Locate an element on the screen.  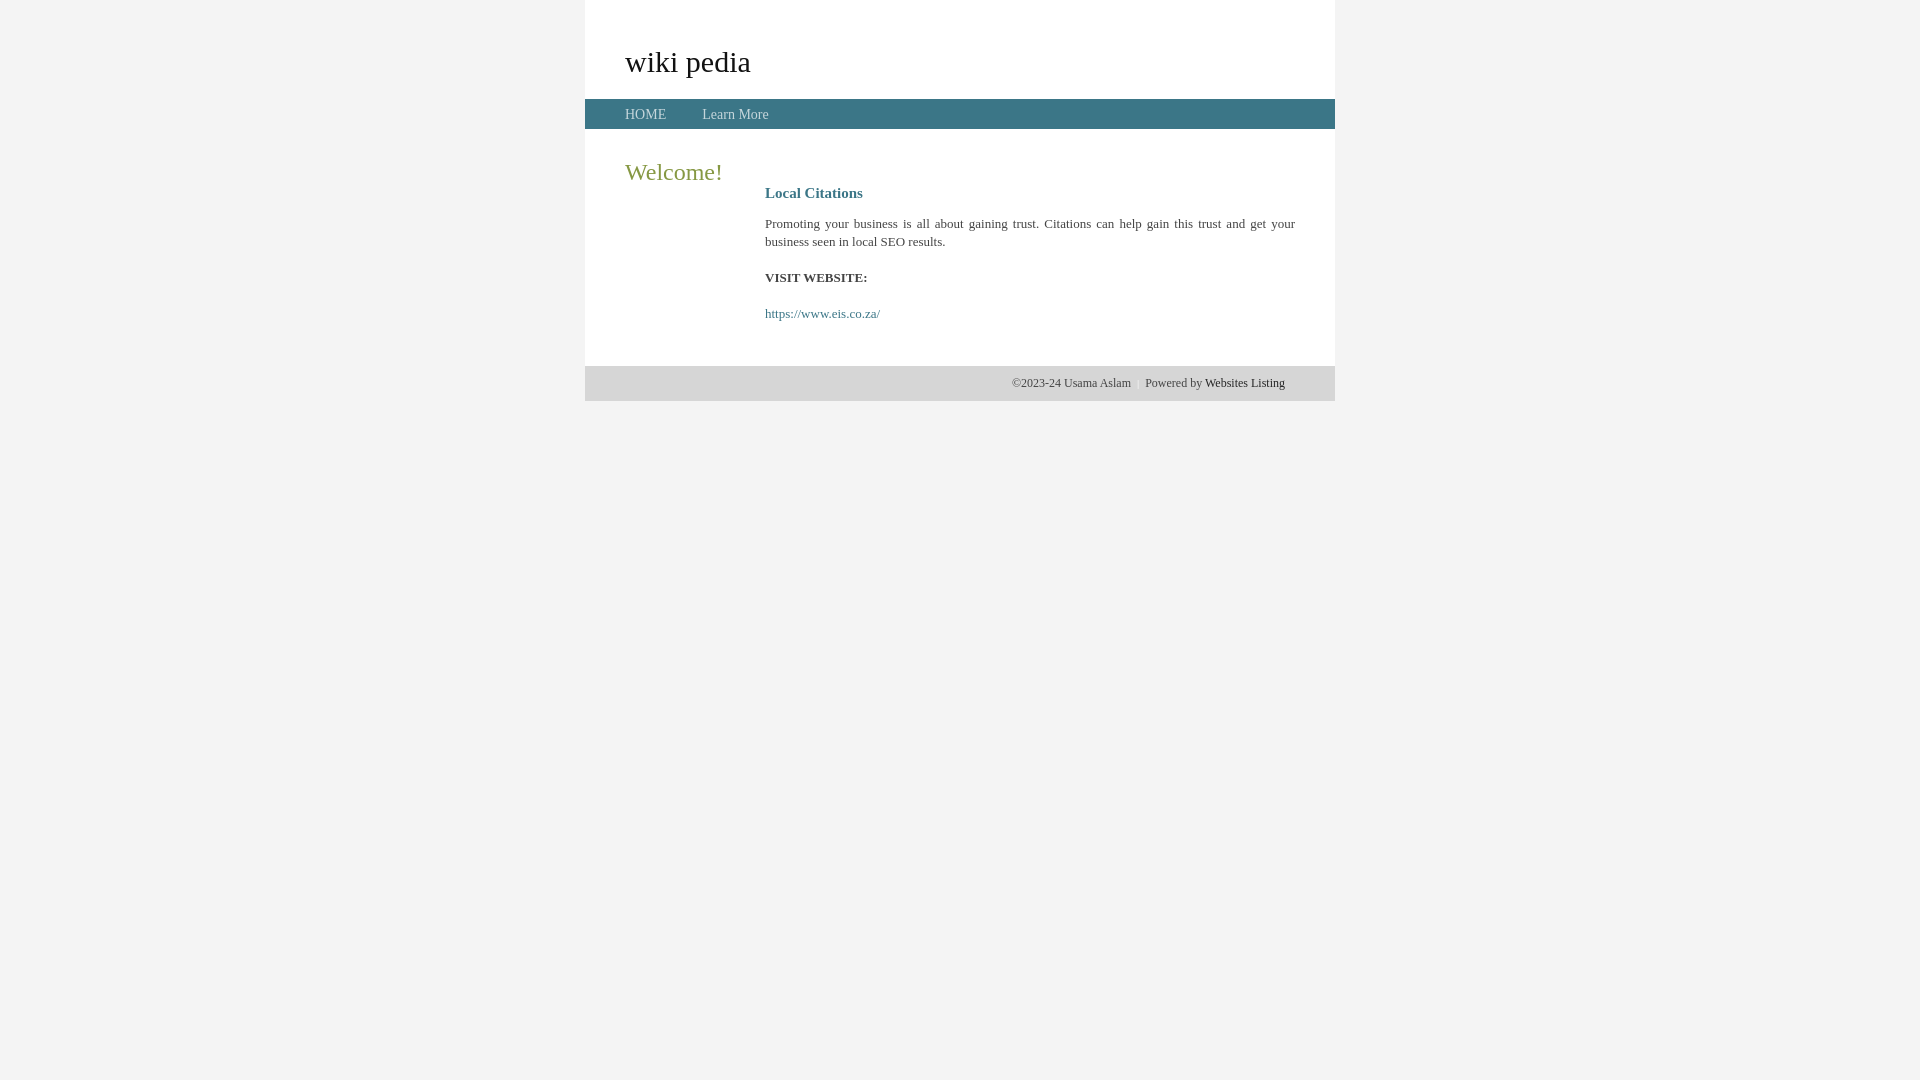
https://www.eis.co.za/ is located at coordinates (822, 314).